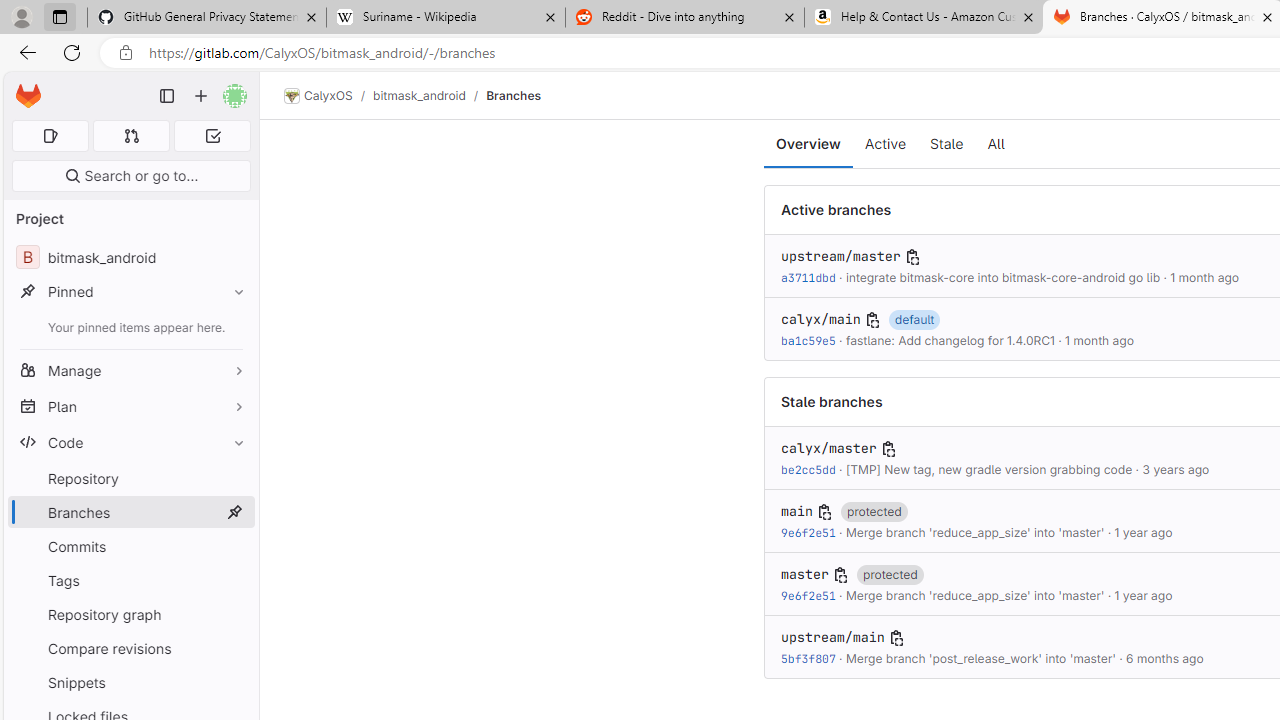 This screenshot has height=720, width=1280. I want to click on Bbitmask_android, so click(130, 258).